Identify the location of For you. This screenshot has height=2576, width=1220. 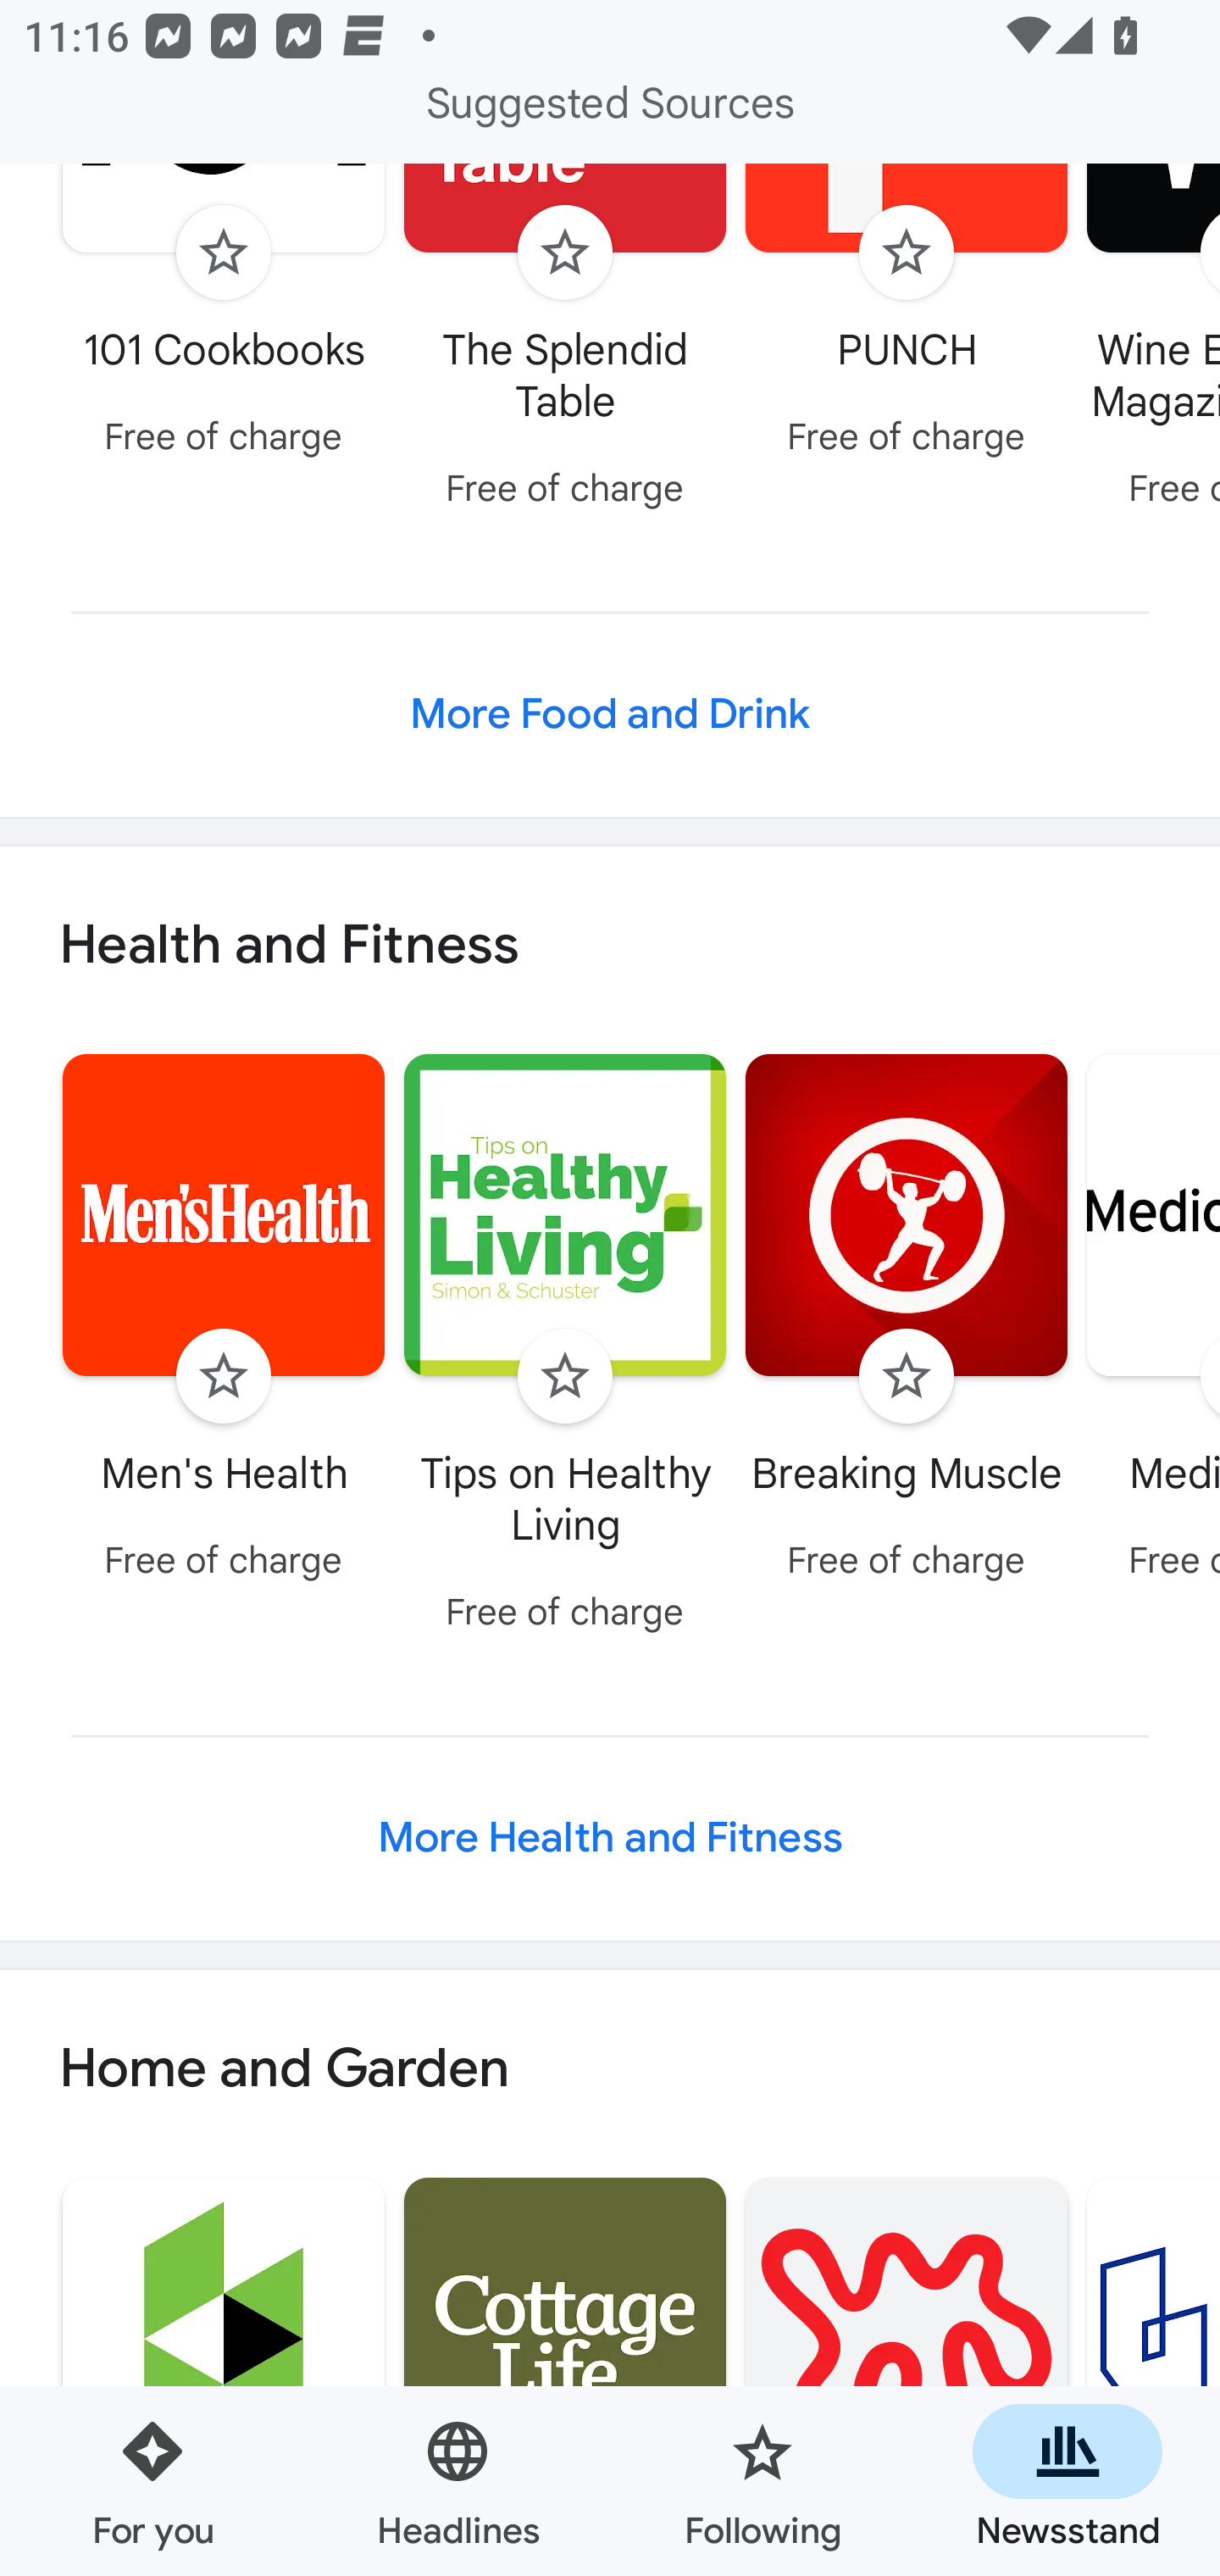
(152, 2481).